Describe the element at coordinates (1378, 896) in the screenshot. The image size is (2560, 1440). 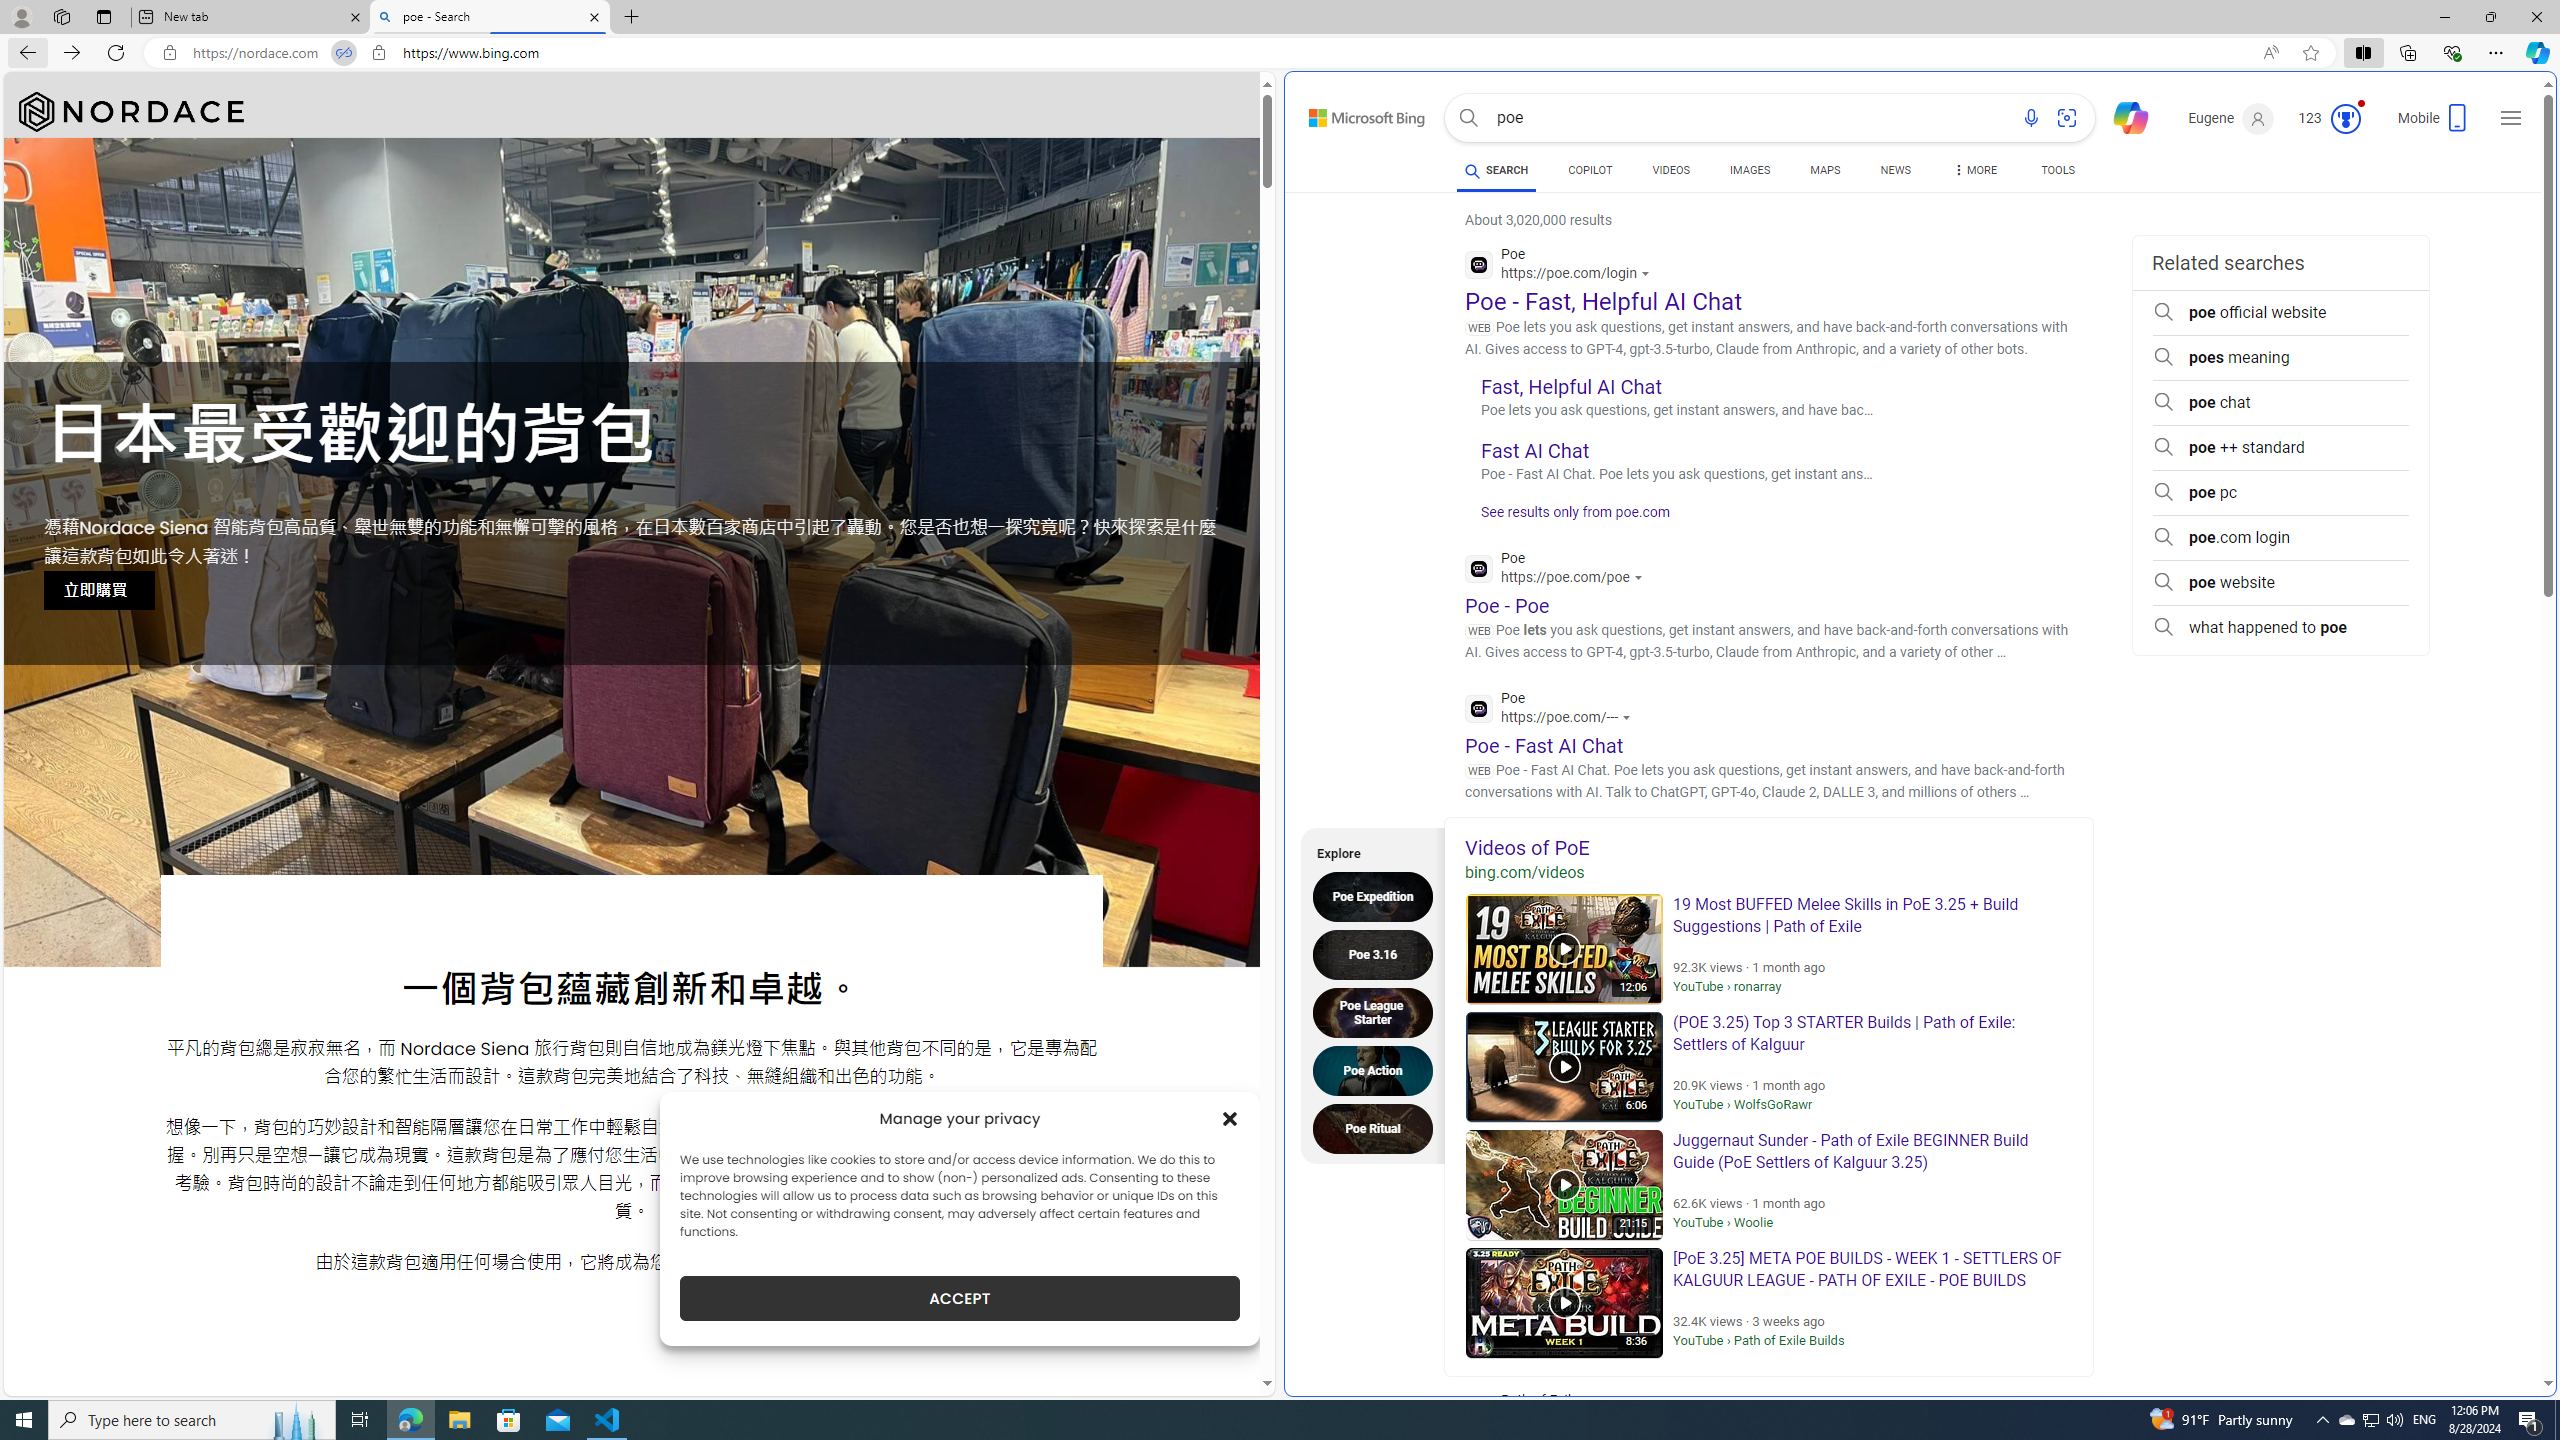
I see `Poe Expedition` at that location.